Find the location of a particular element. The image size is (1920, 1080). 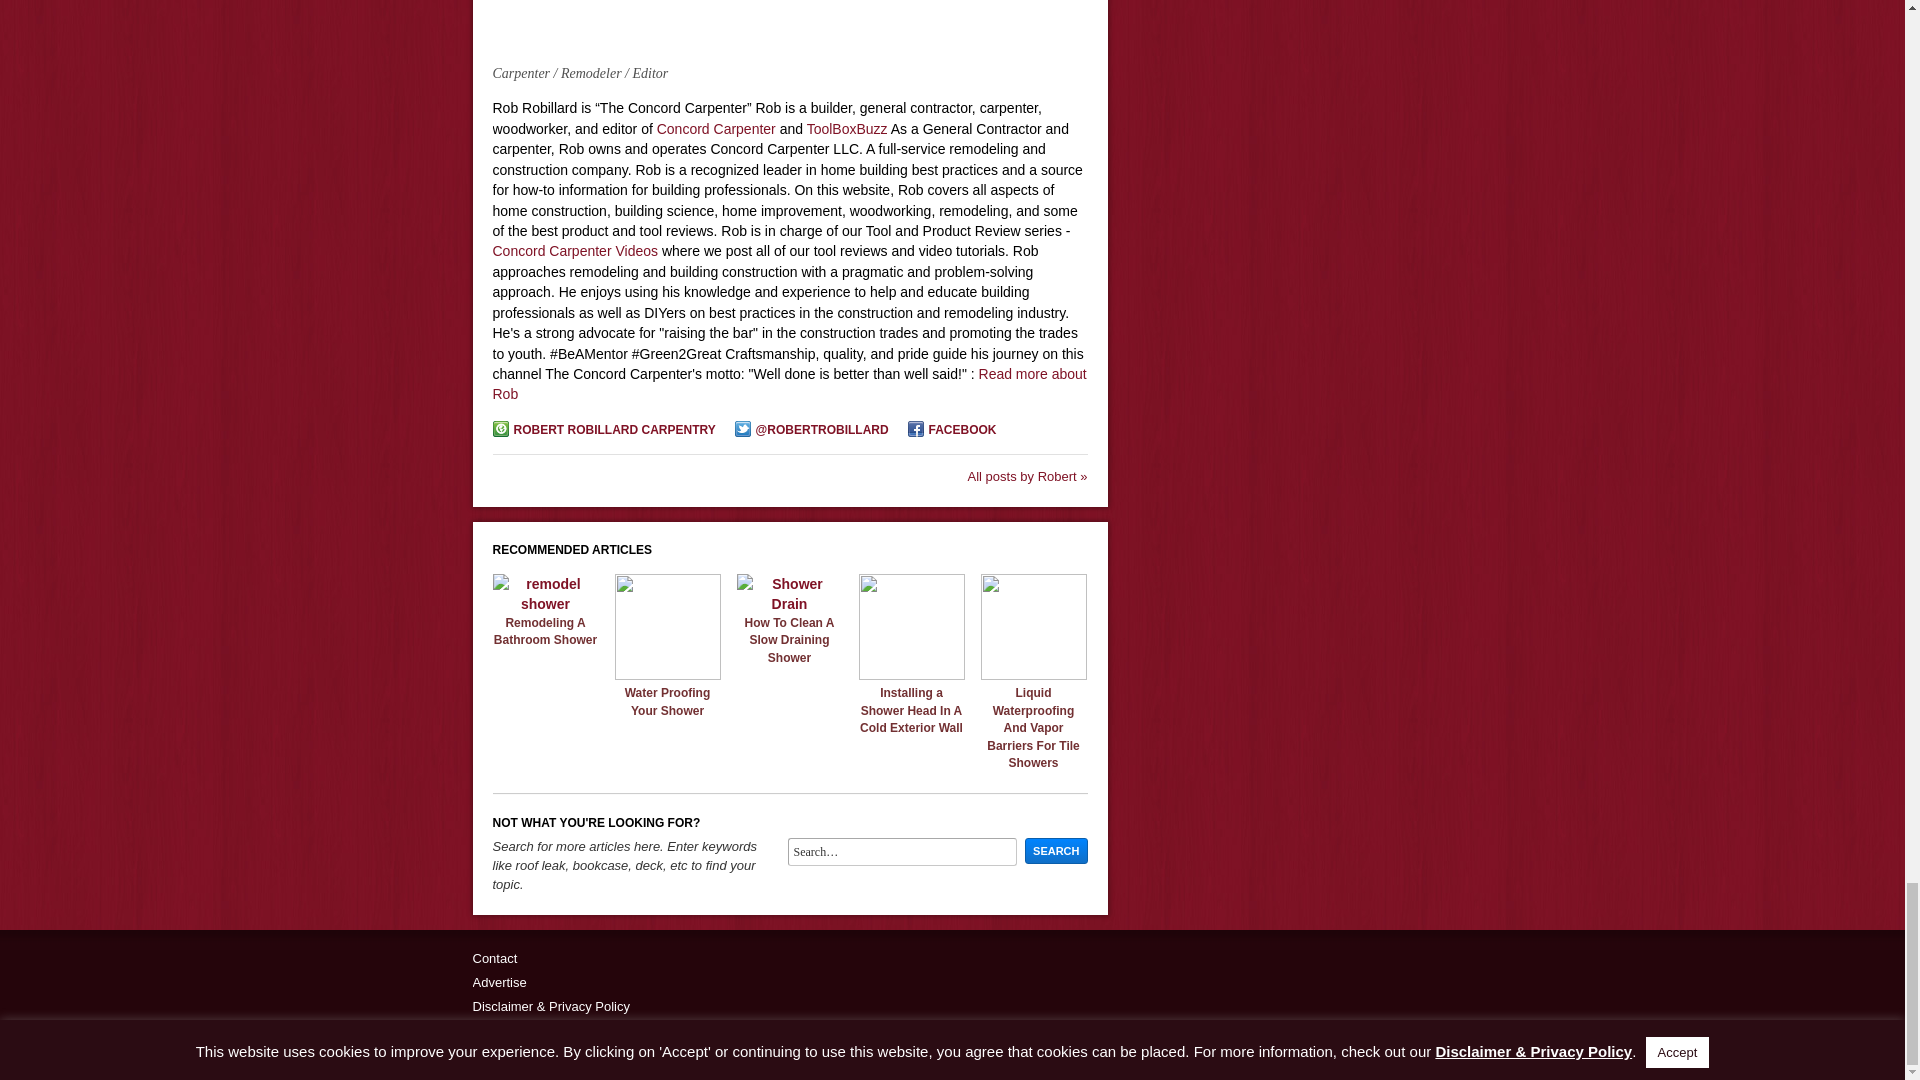

Search is located at coordinates (1056, 851).